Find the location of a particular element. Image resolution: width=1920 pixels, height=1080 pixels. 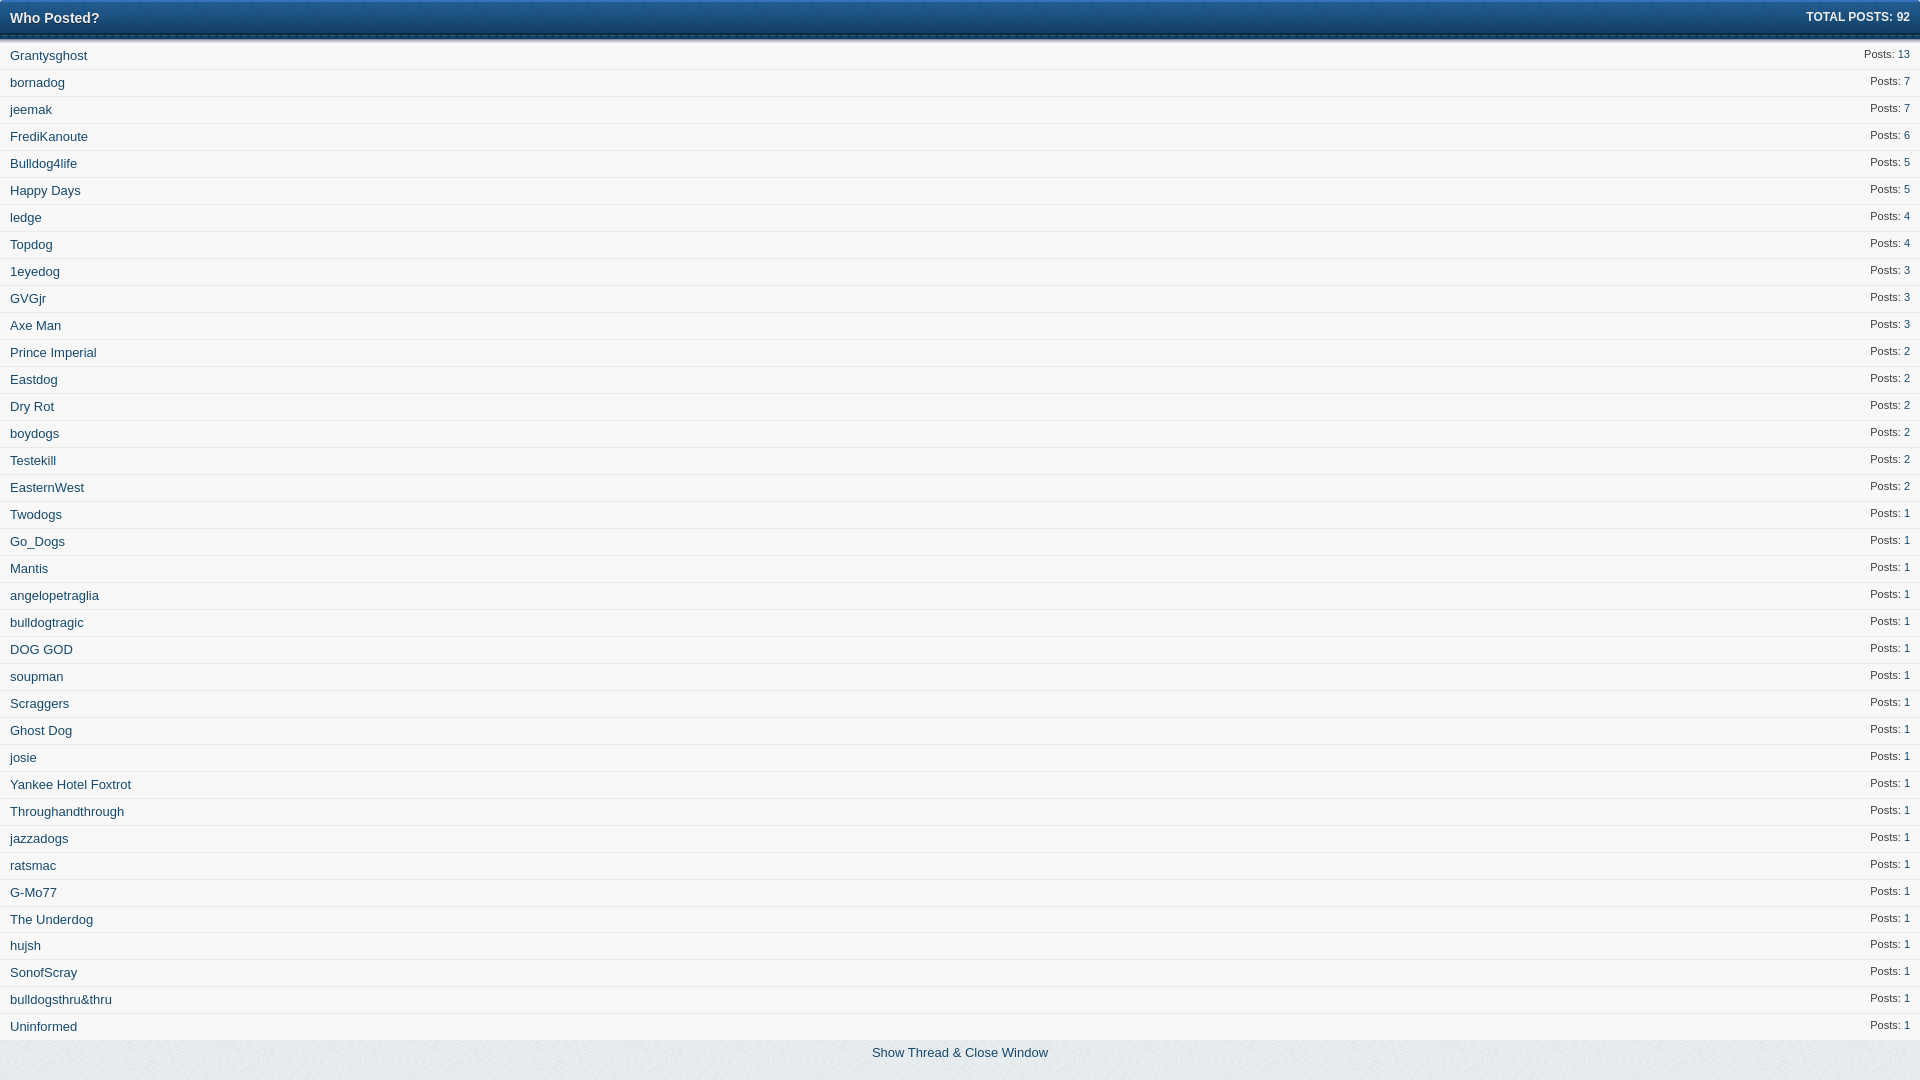

Show Thread & Close Window is located at coordinates (960, 1052).